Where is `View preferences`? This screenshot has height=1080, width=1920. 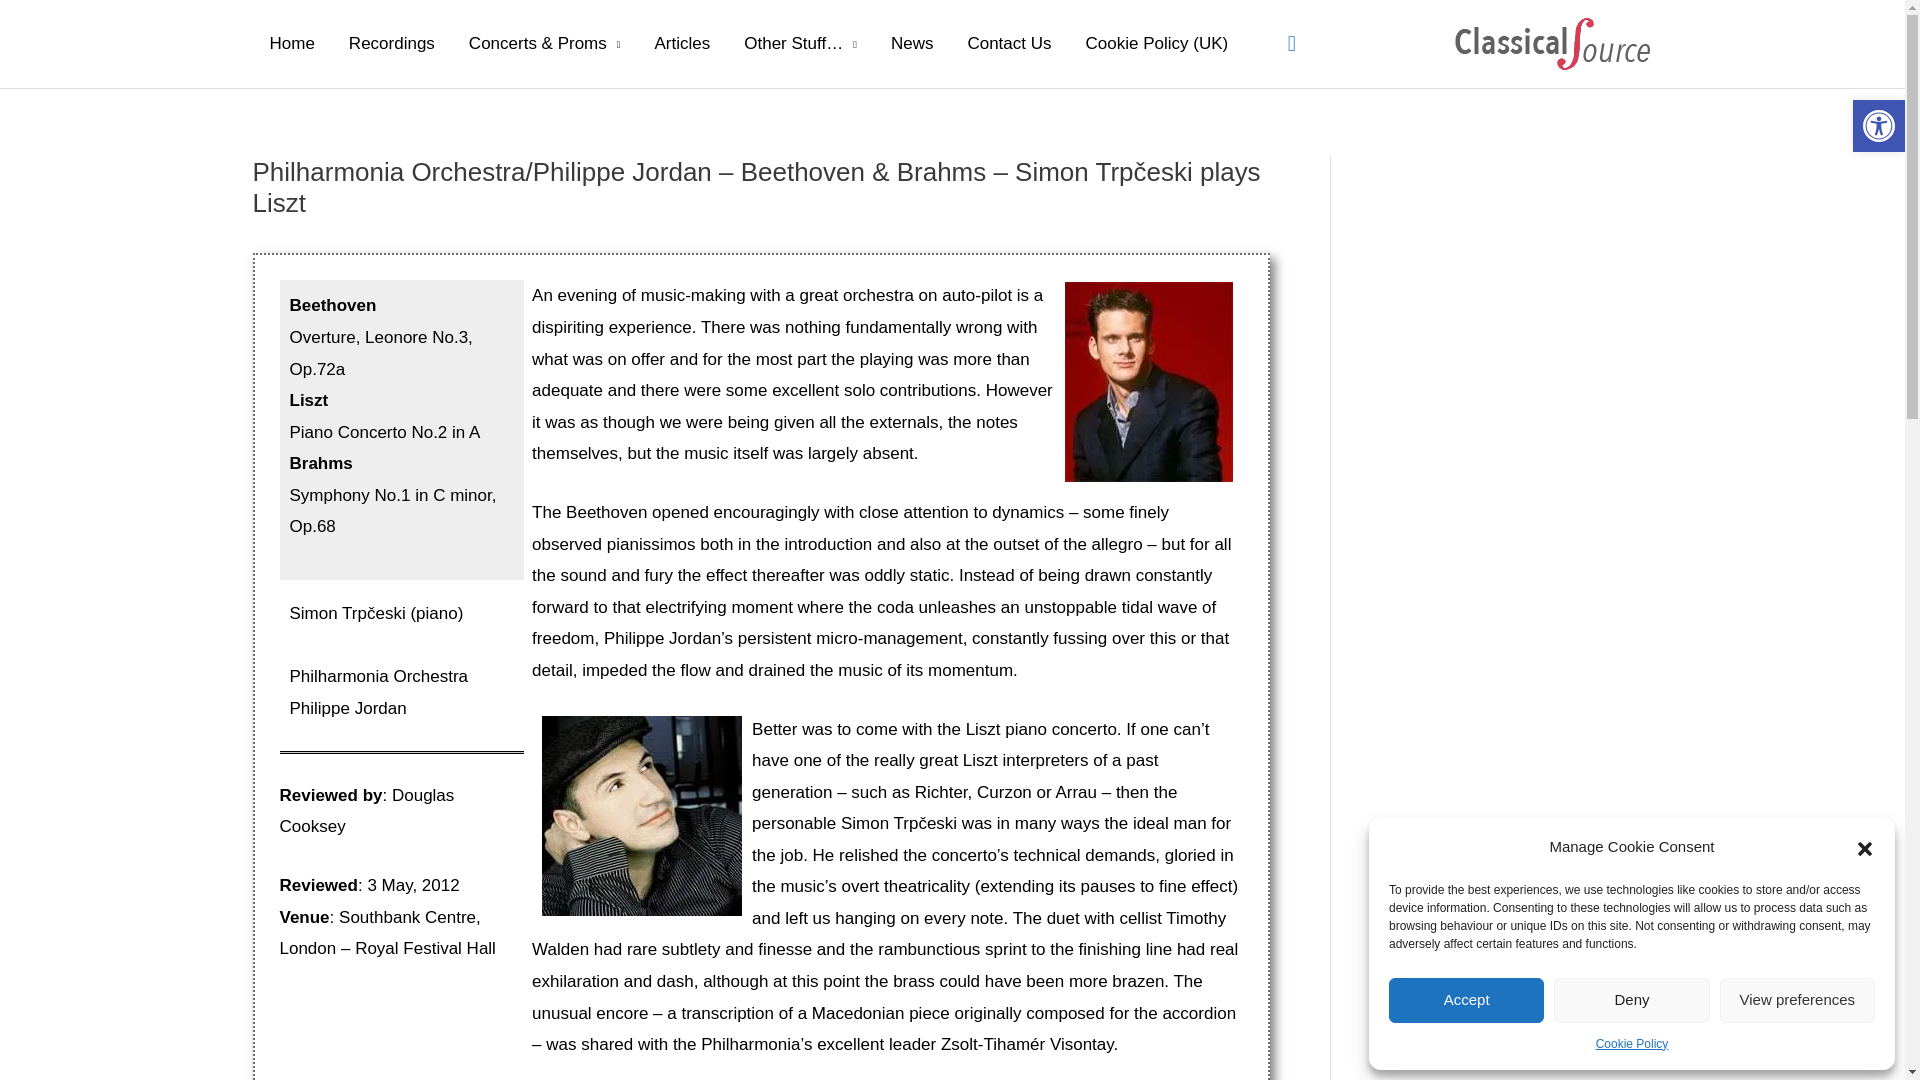 View preferences is located at coordinates (1798, 1000).